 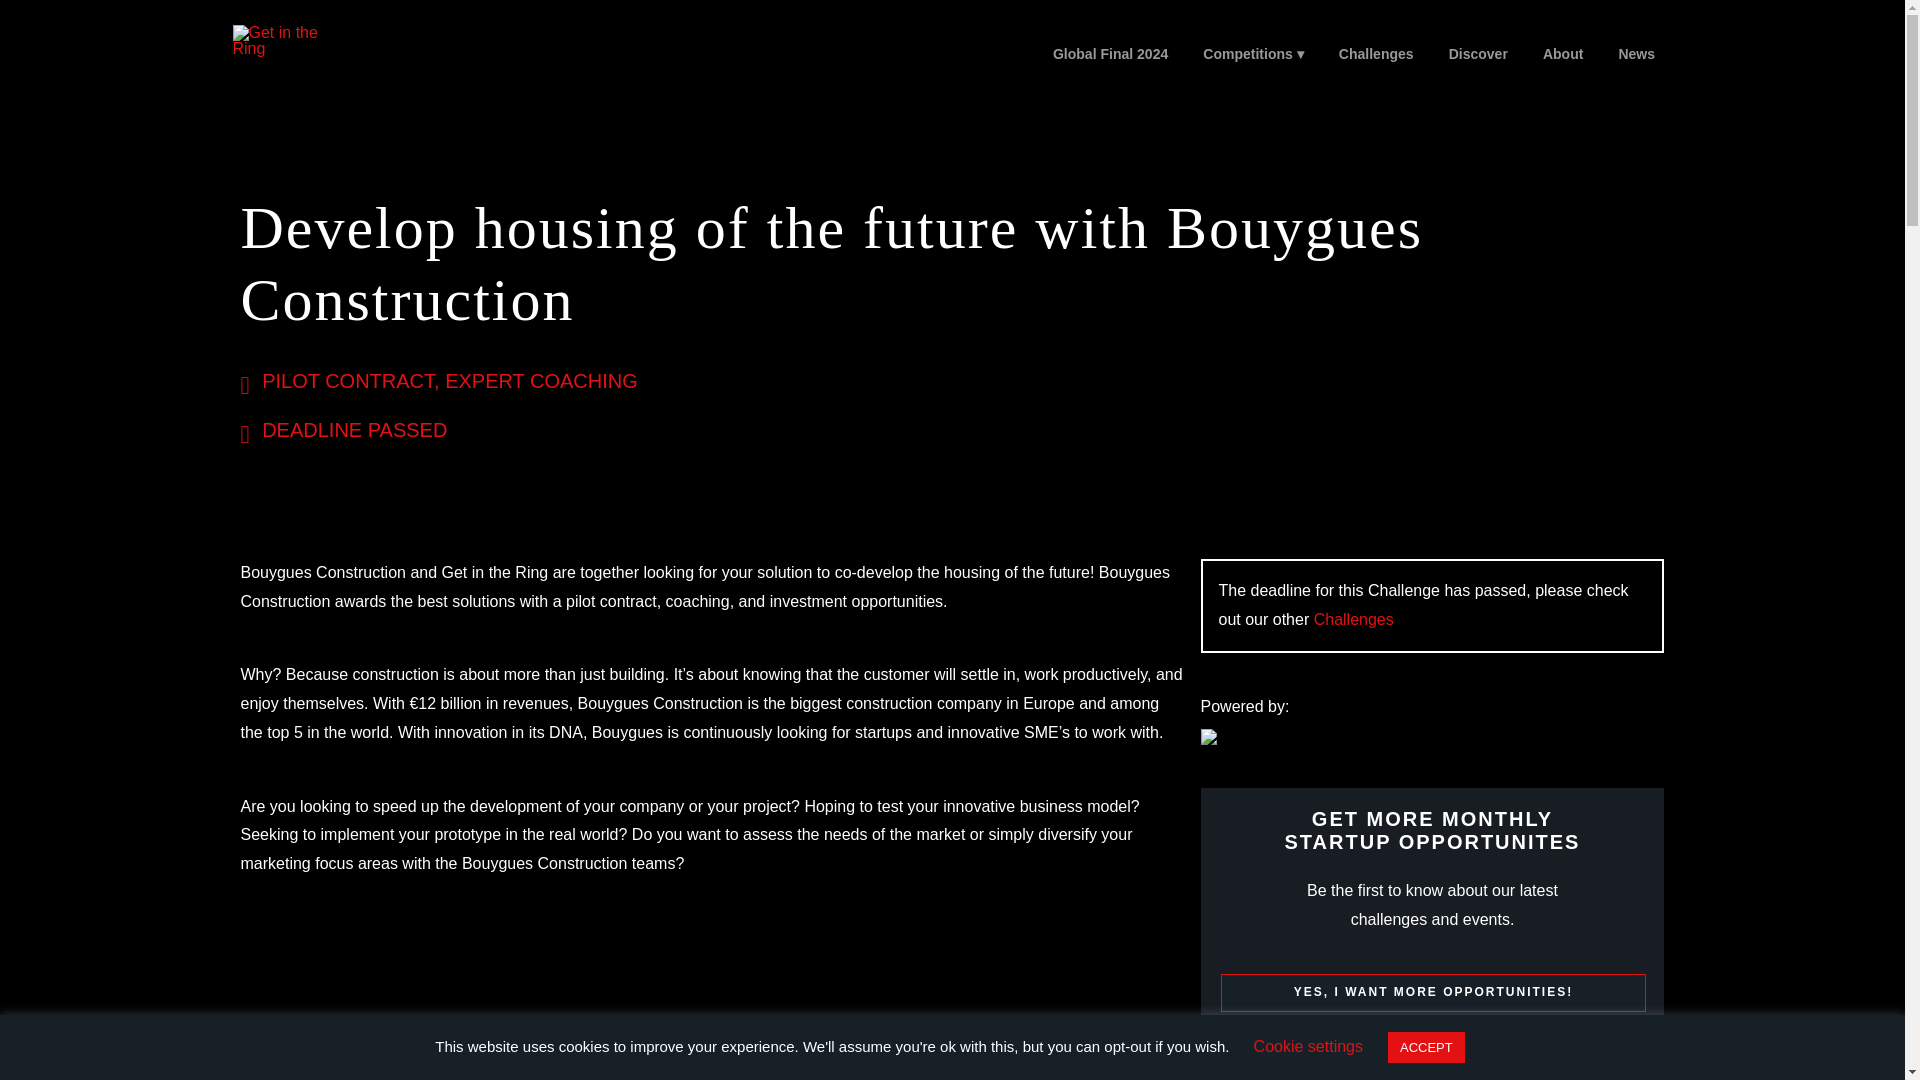 What do you see at coordinates (1109, 54) in the screenshot?
I see `Global Final 2024` at bounding box center [1109, 54].